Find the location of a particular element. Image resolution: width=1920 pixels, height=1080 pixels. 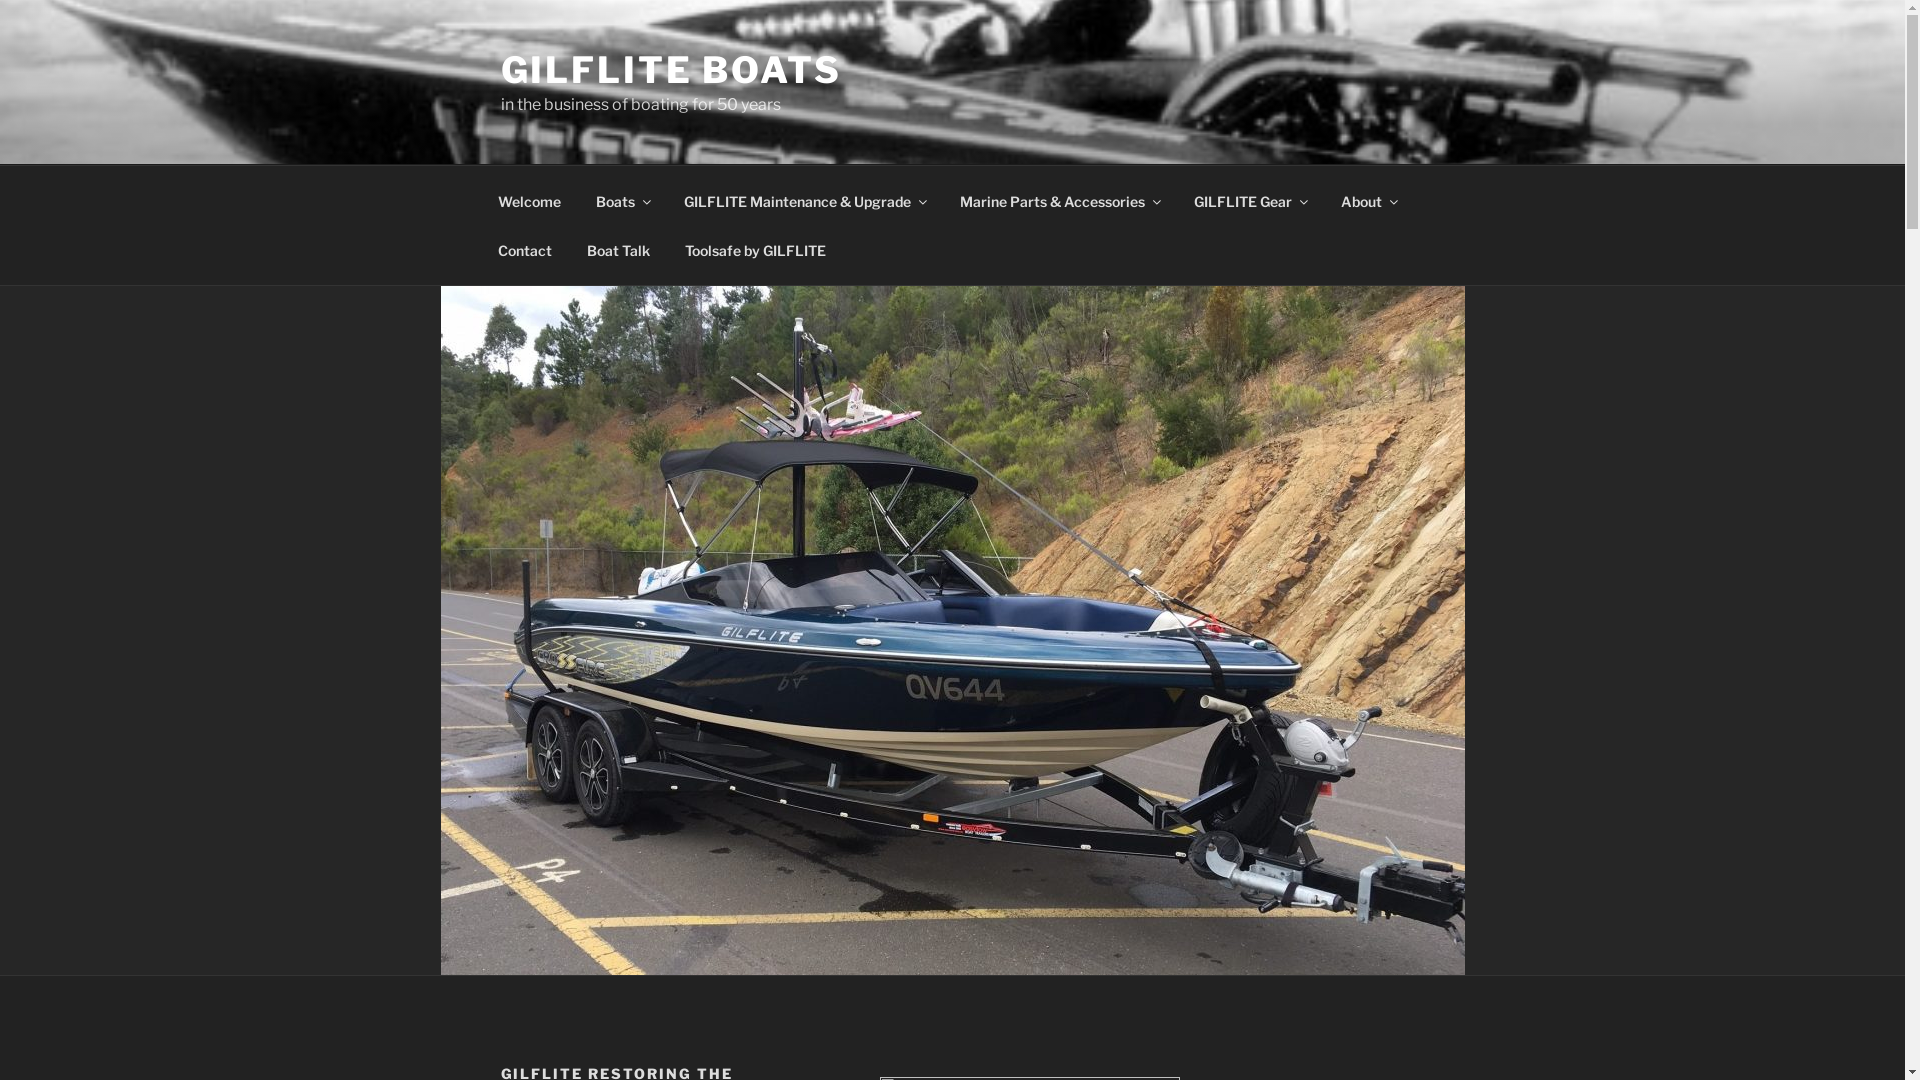

GILFLITE Gear is located at coordinates (1250, 200).